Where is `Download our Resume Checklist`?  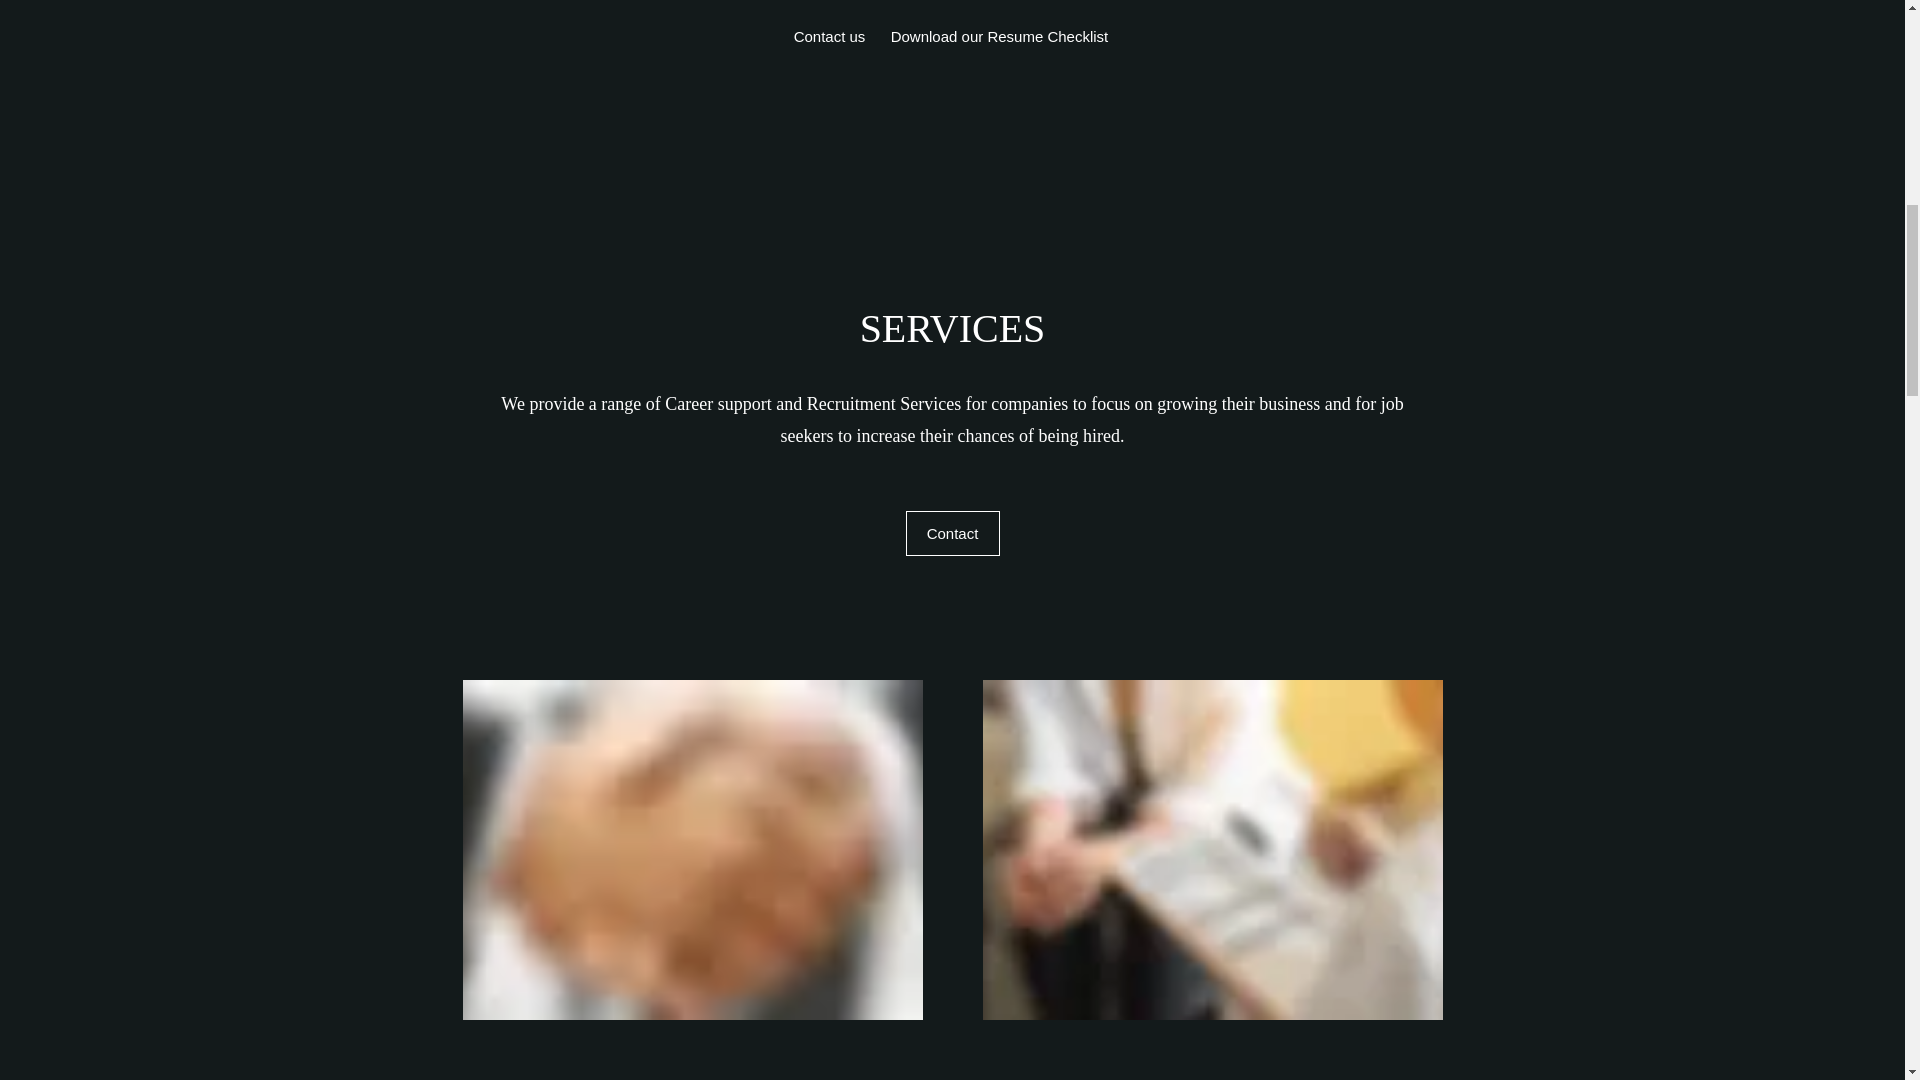 Download our Resume Checklist is located at coordinates (998, 36).